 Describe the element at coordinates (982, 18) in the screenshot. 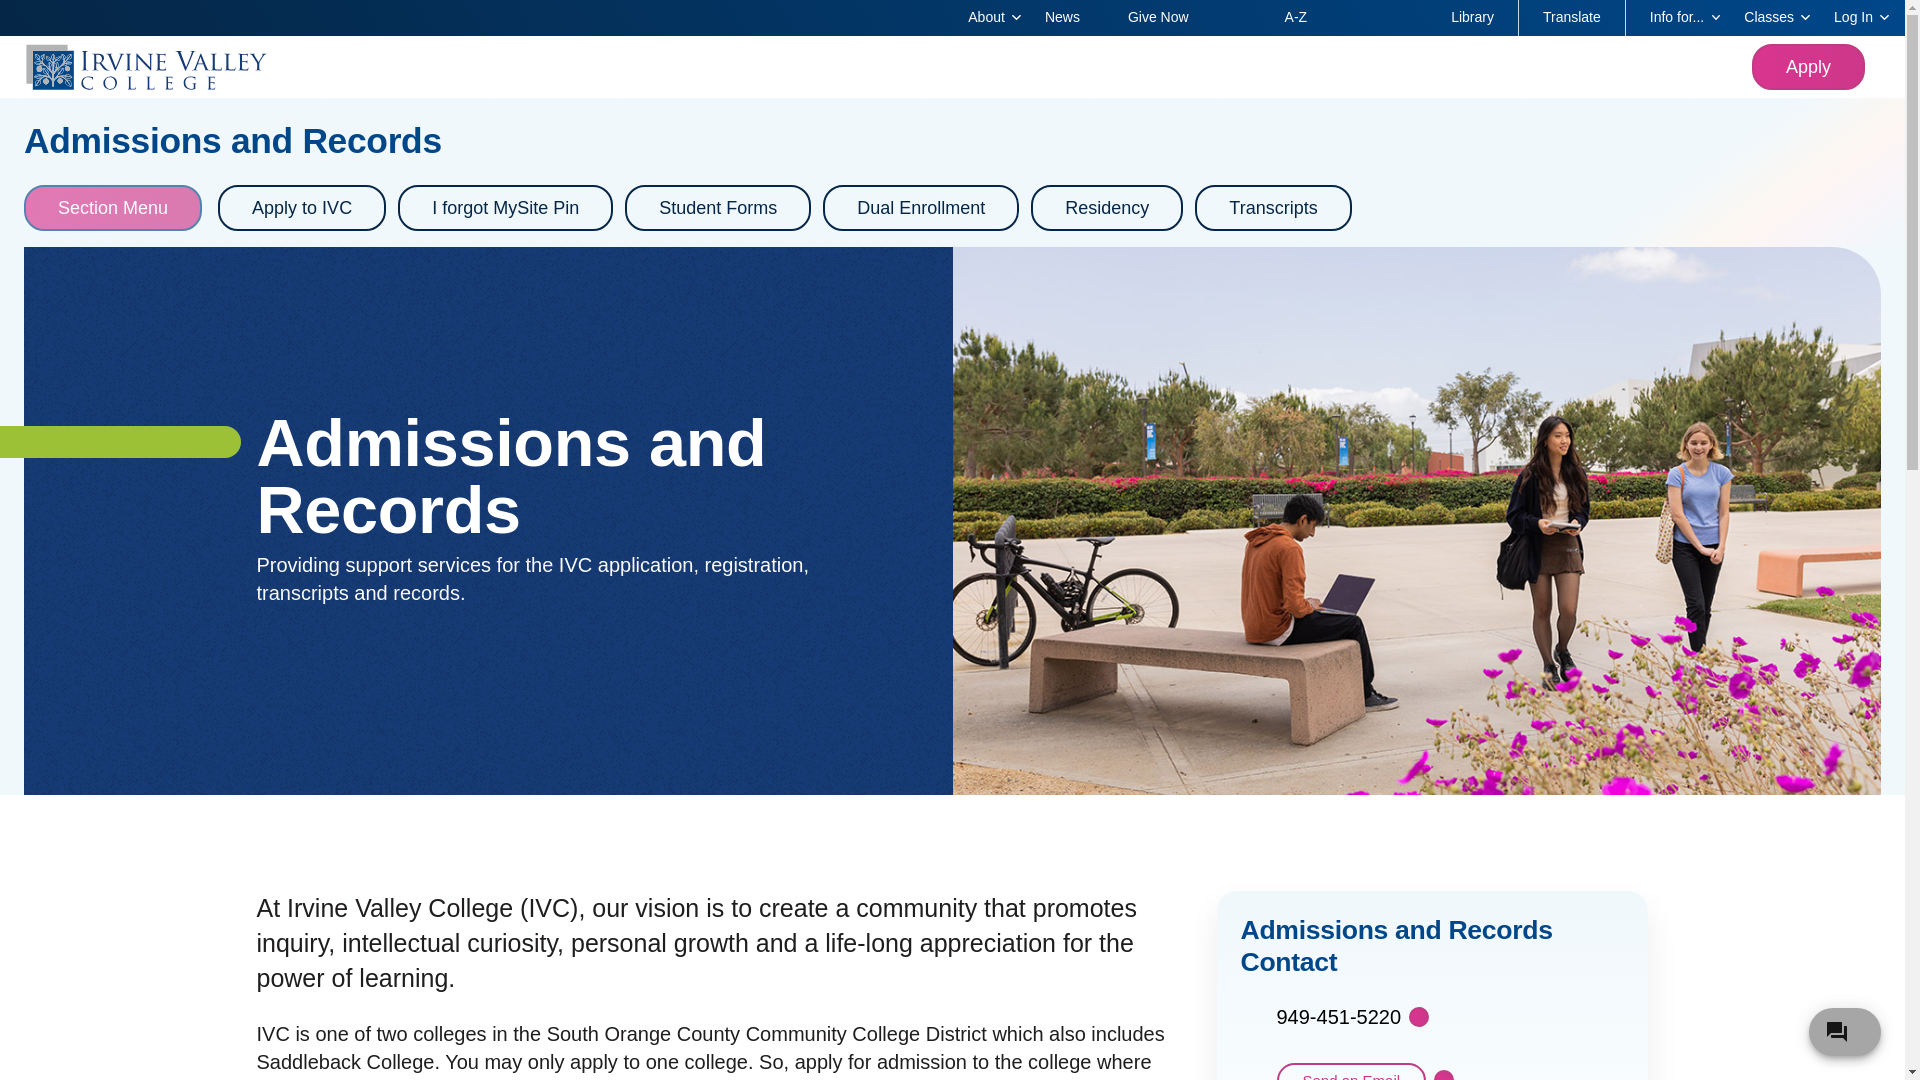

I see `About` at that location.